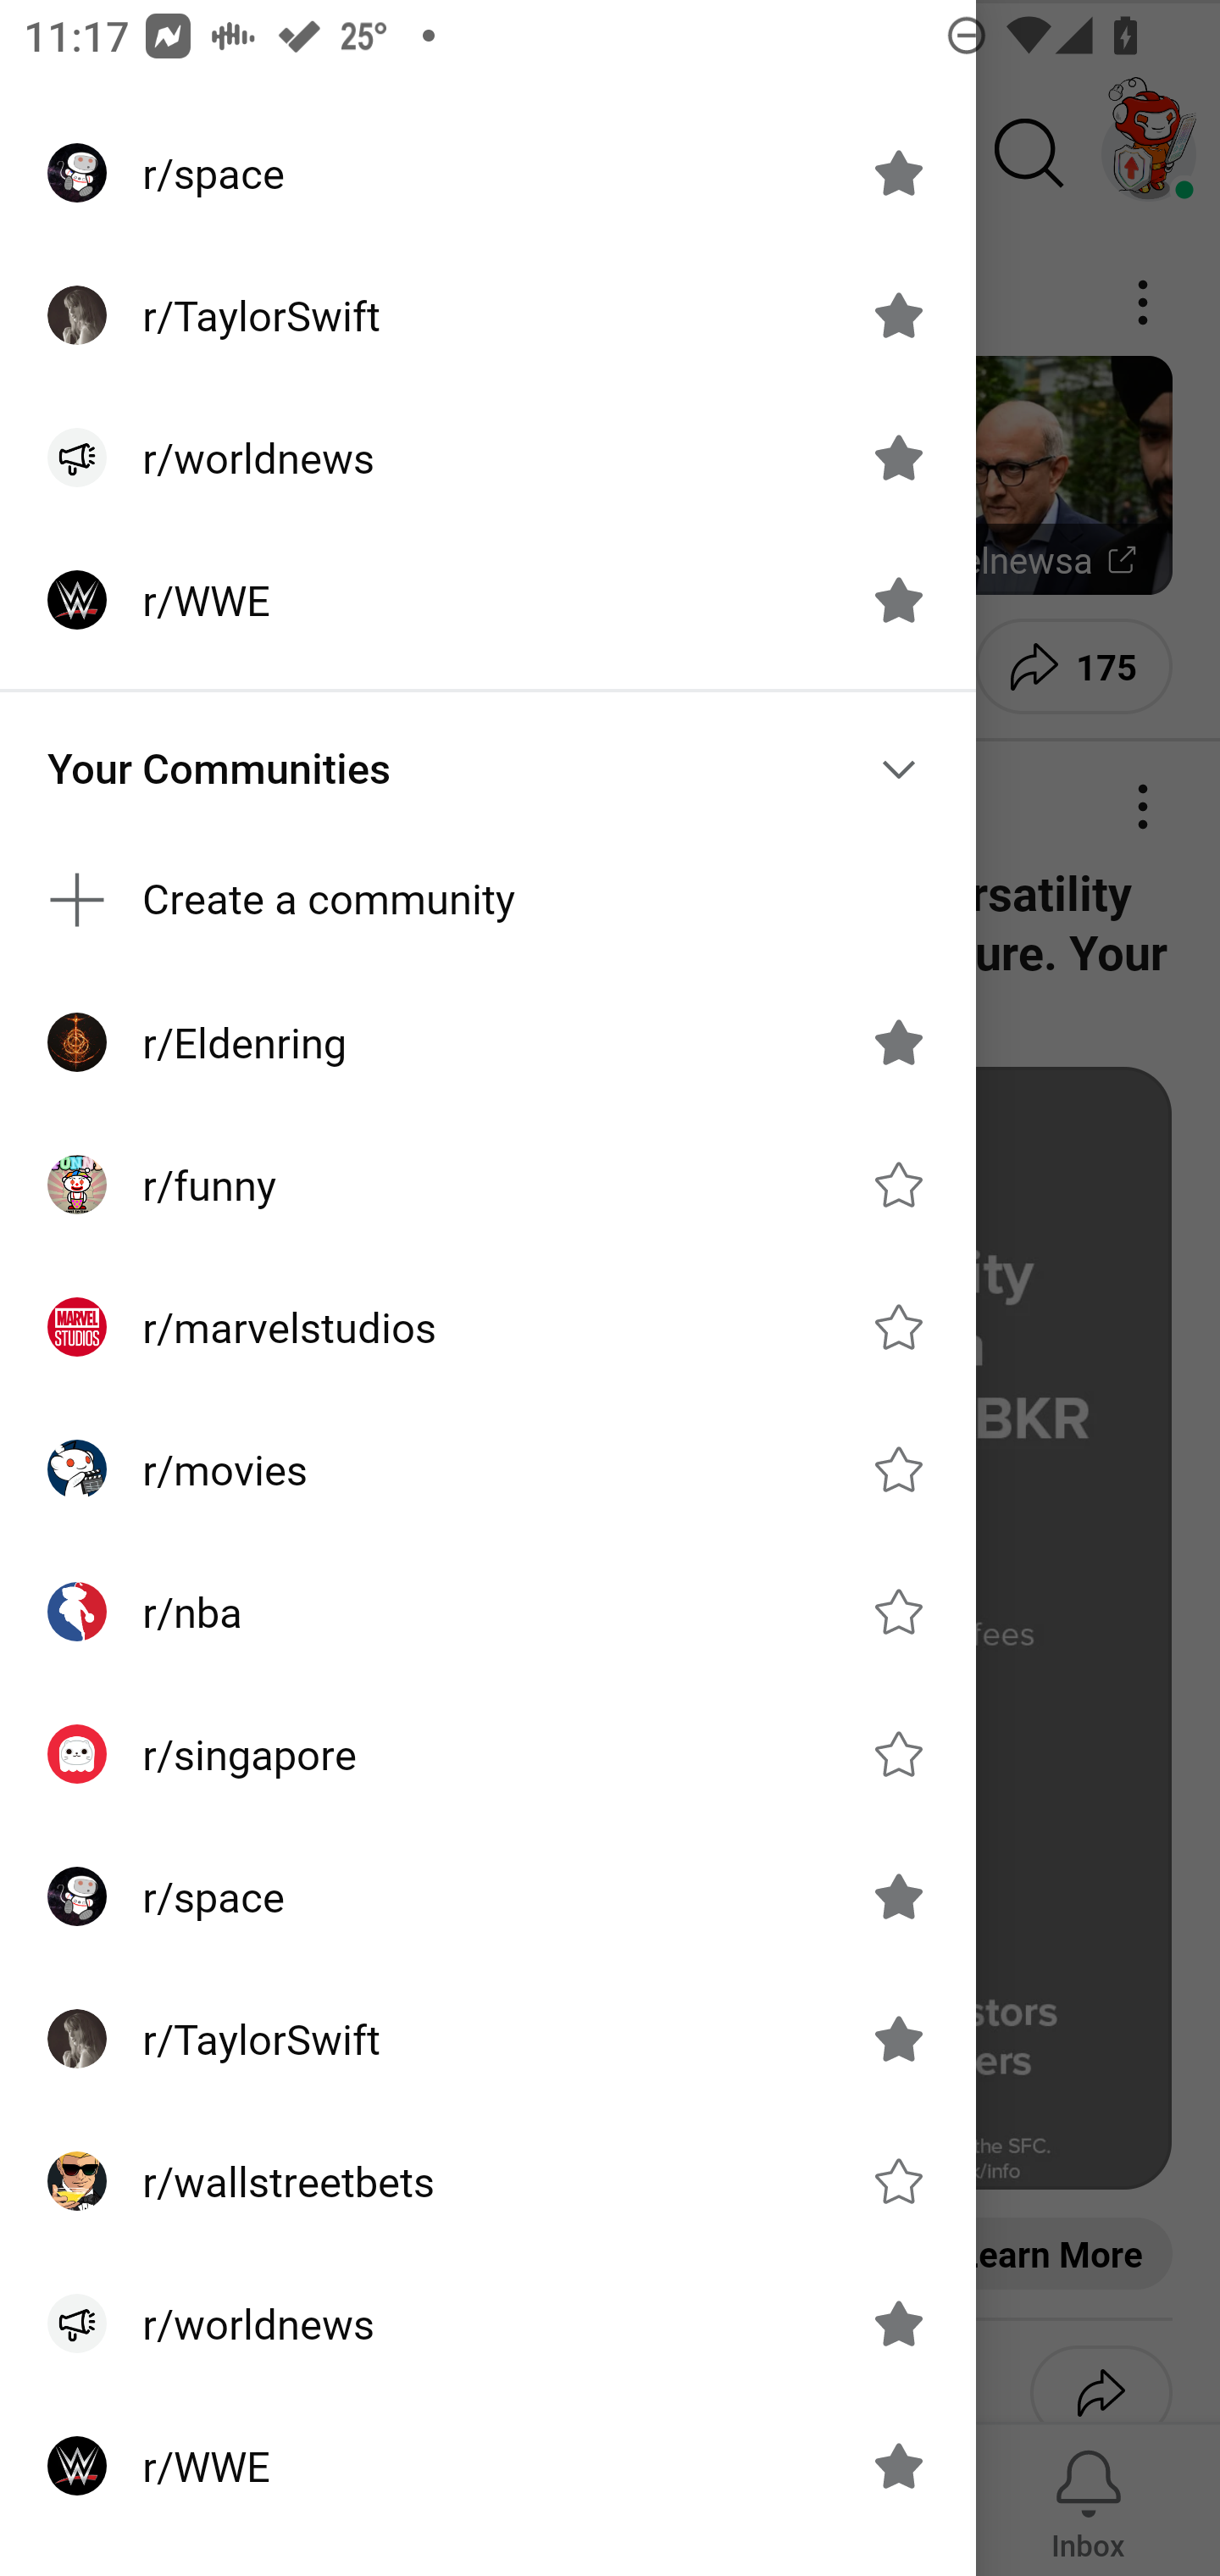 Image resolution: width=1220 pixels, height=2576 pixels. What do you see at coordinates (488, 1896) in the screenshot?
I see `r/space Unfavorite r/space` at bounding box center [488, 1896].